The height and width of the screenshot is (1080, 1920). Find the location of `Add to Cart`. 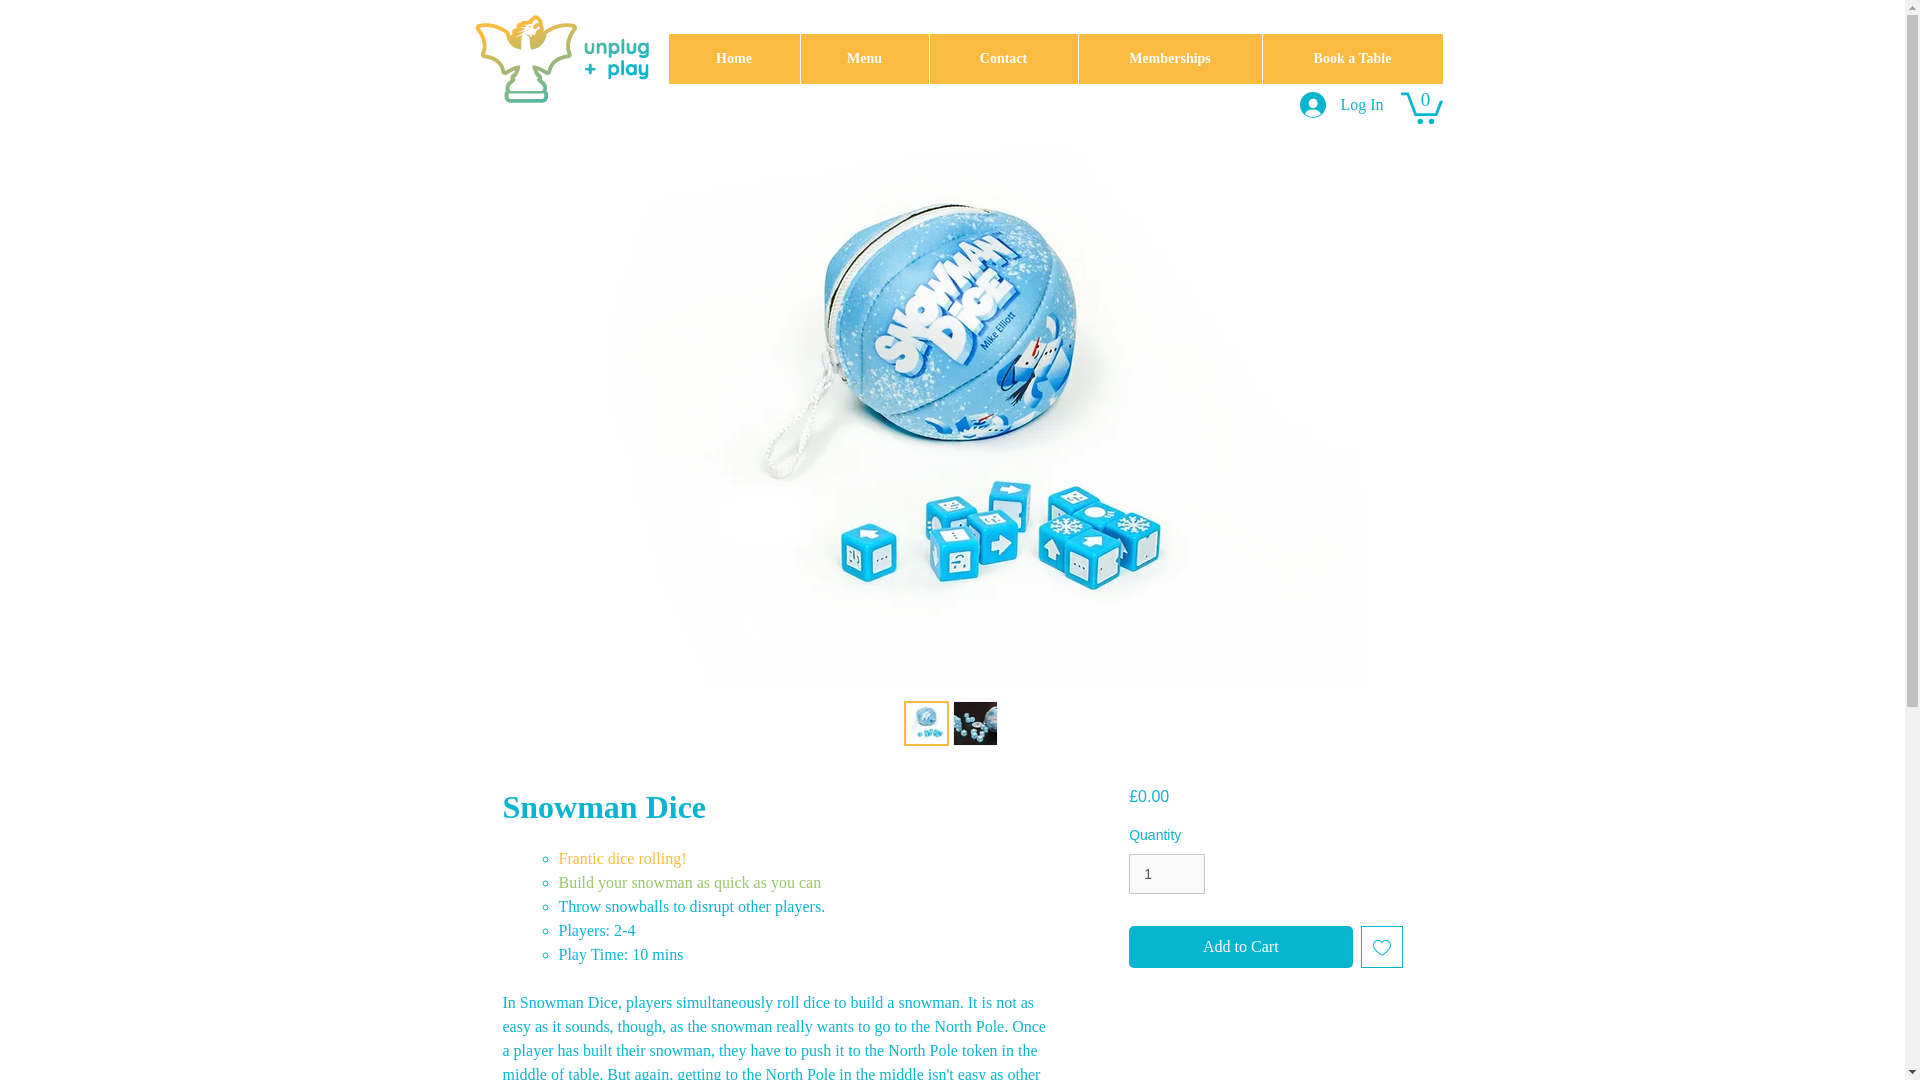

Add to Cart is located at coordinates (1240, 946).